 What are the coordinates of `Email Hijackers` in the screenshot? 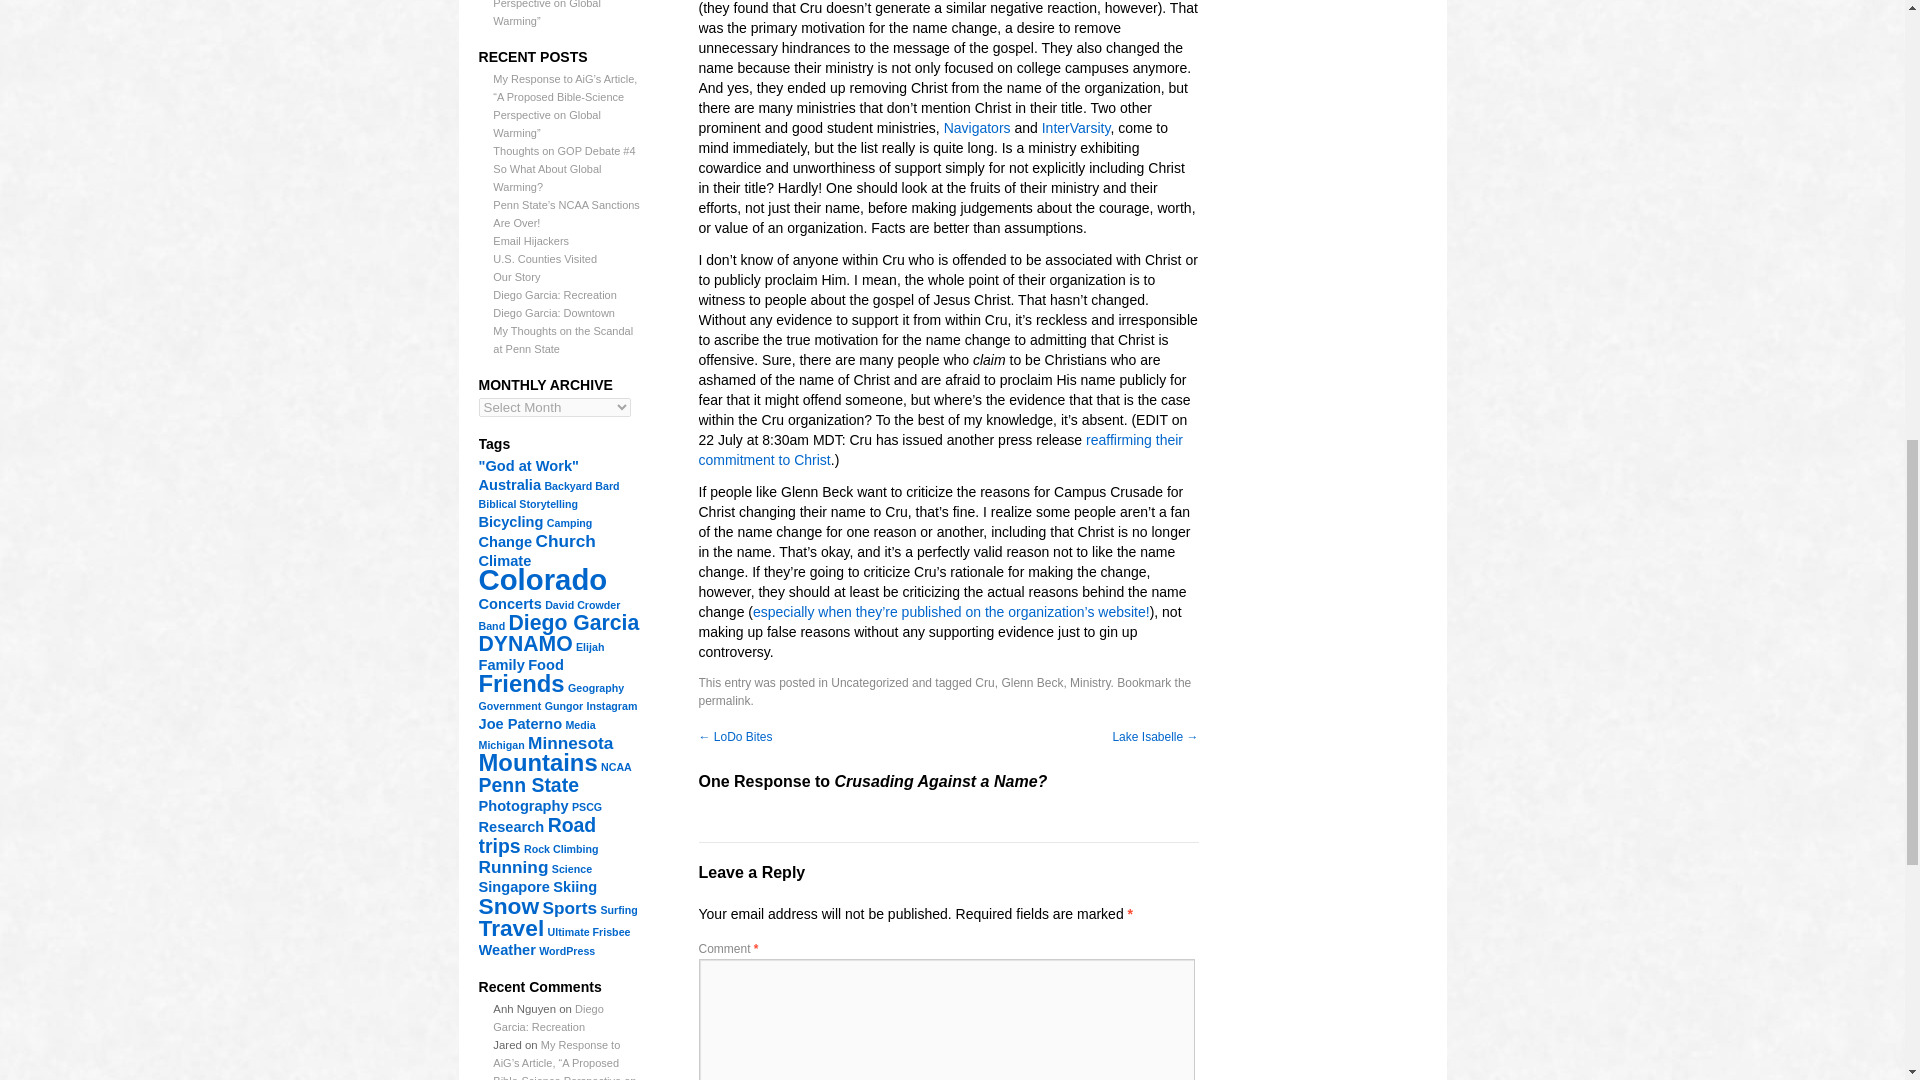 It's located at (530, 241).